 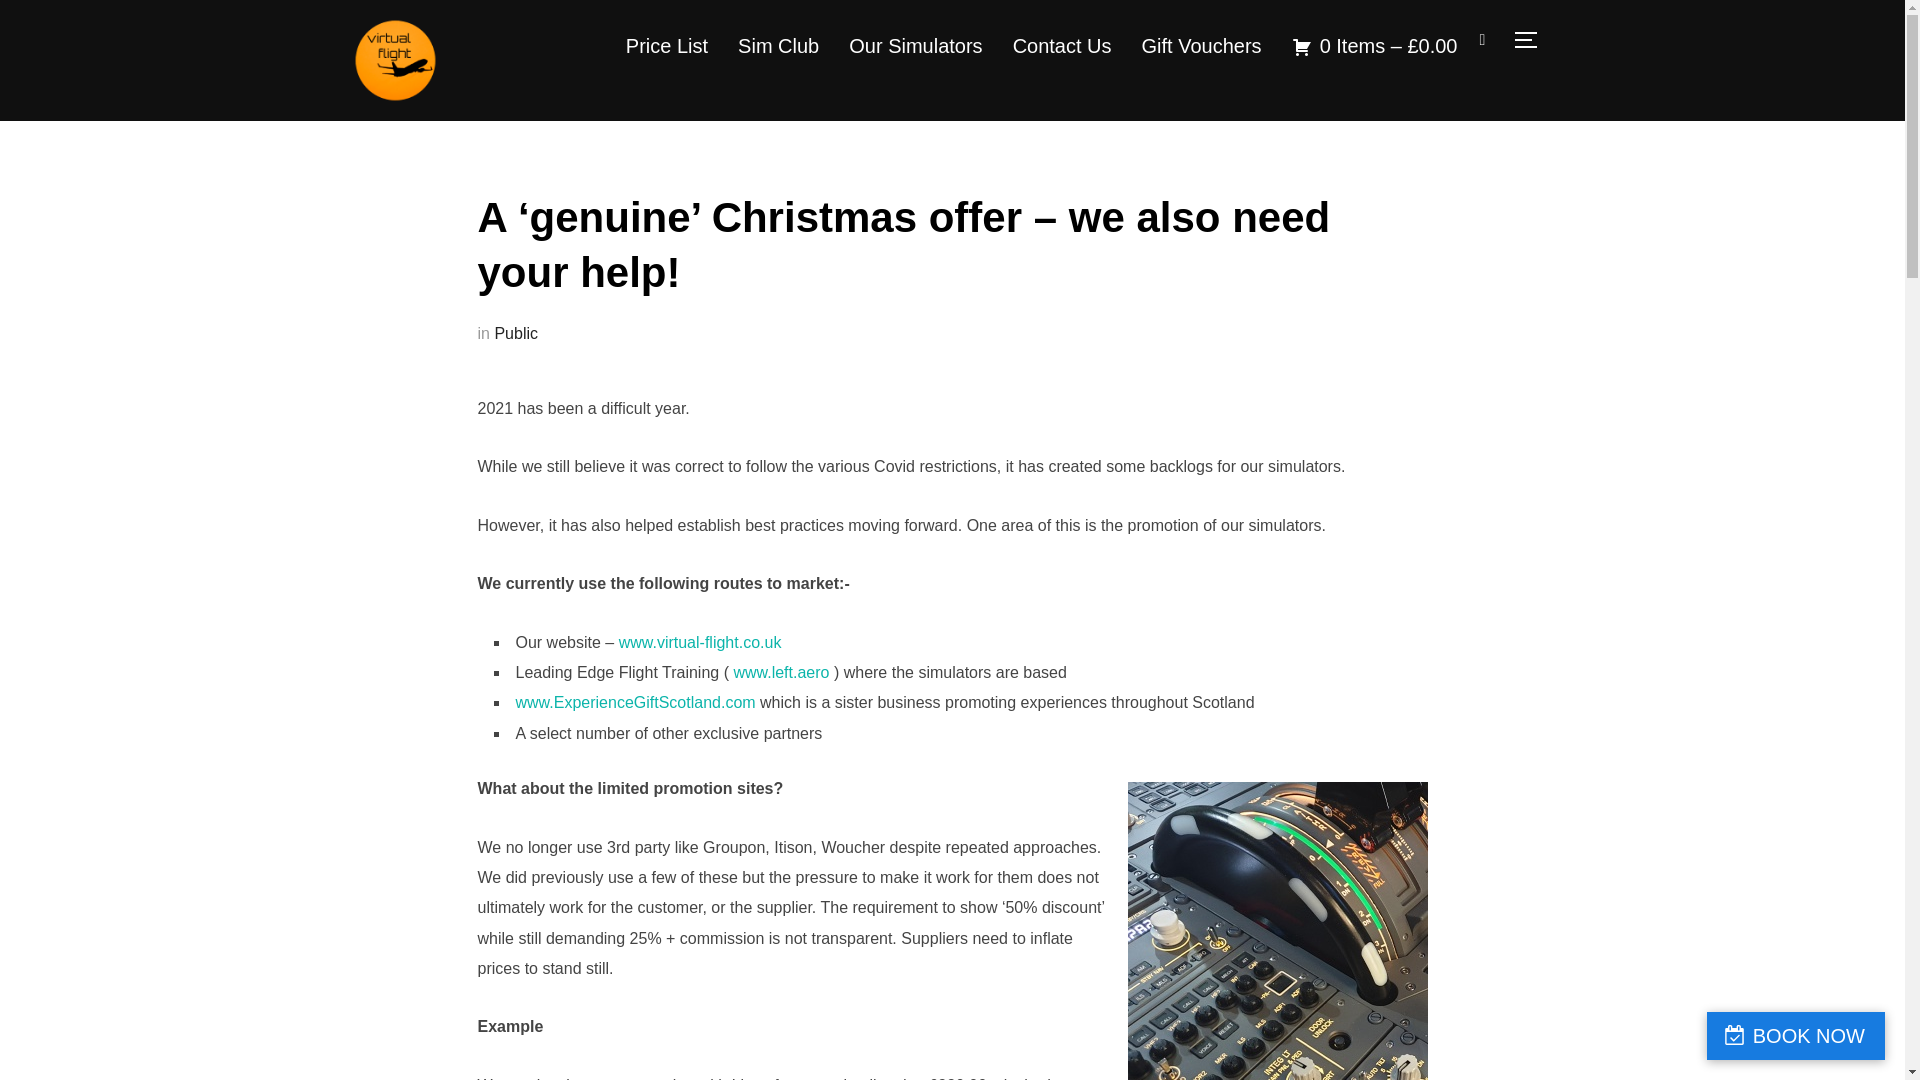 I want to click on Gift Vouchers, so click(x=1202, y=45).